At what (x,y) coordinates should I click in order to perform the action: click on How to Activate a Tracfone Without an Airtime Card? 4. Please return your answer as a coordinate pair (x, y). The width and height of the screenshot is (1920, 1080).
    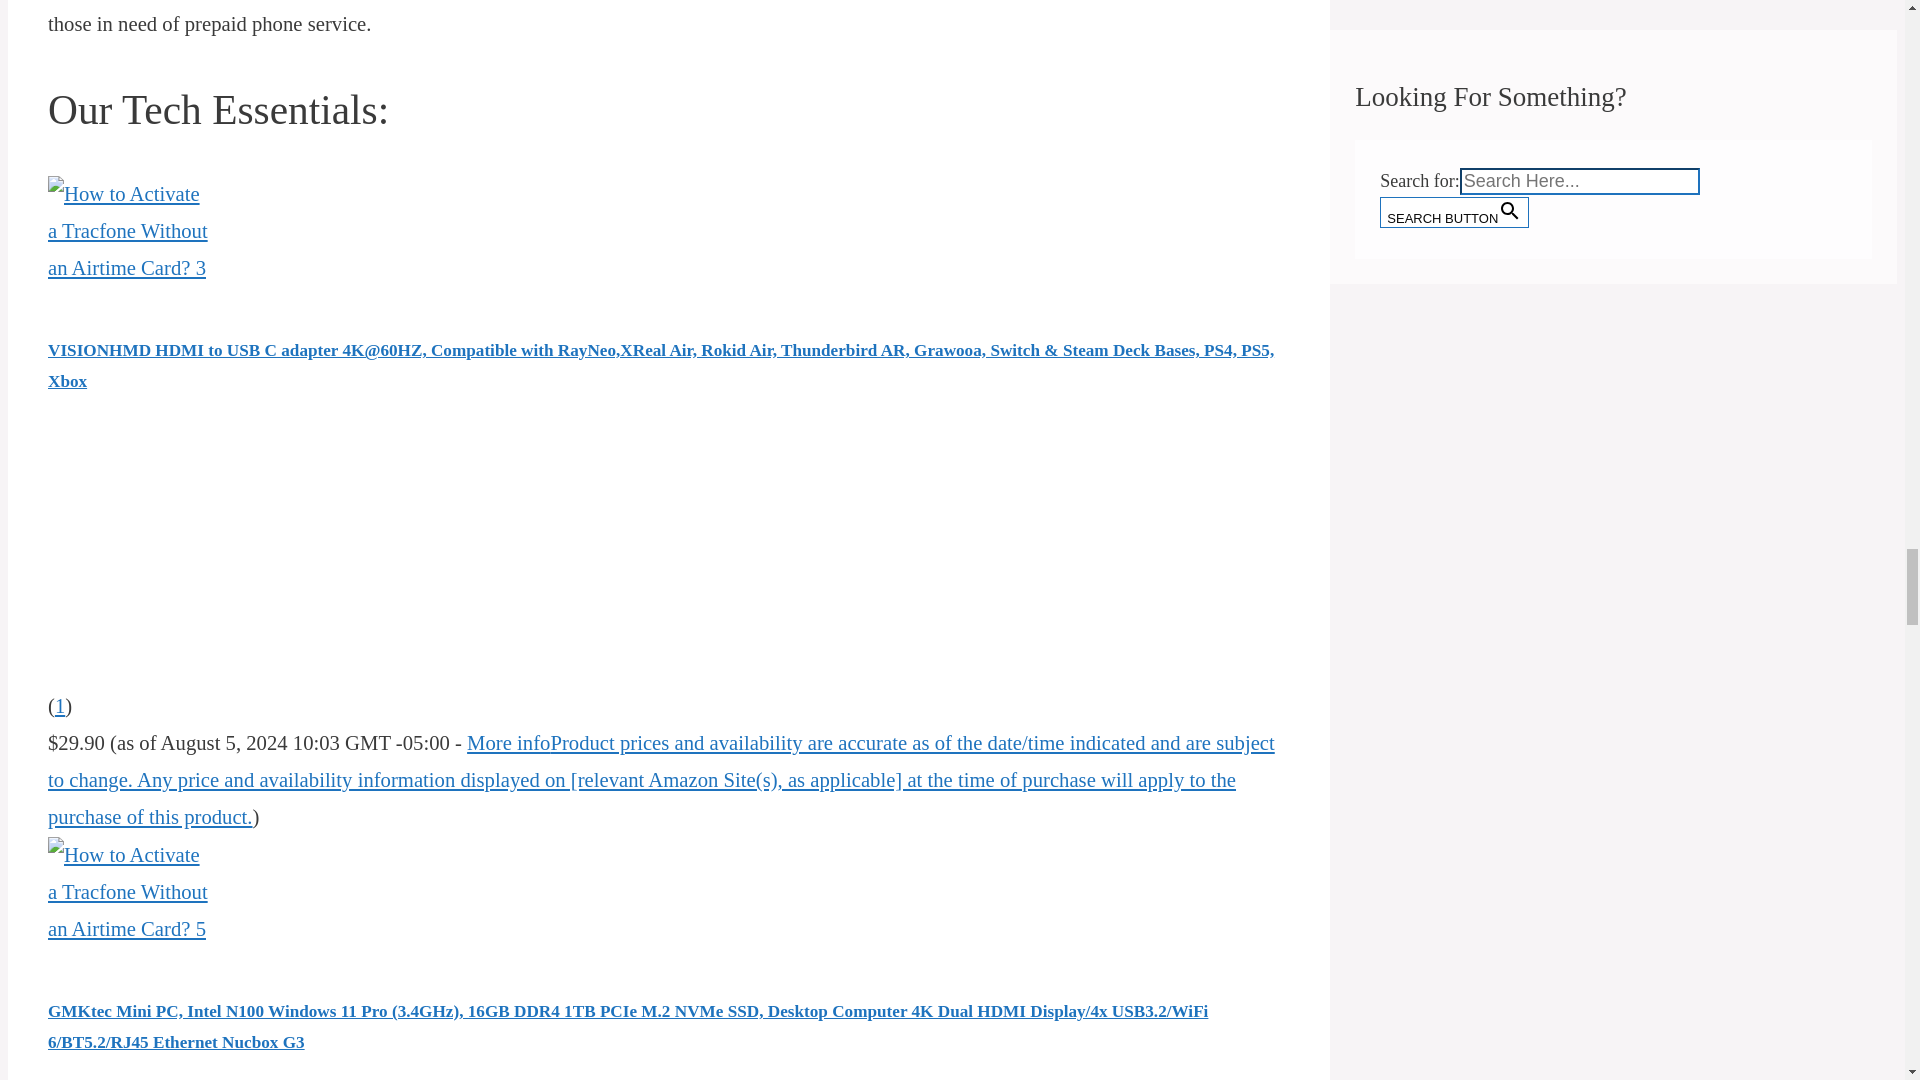
    Looking at the image, I should click on (128, 232).